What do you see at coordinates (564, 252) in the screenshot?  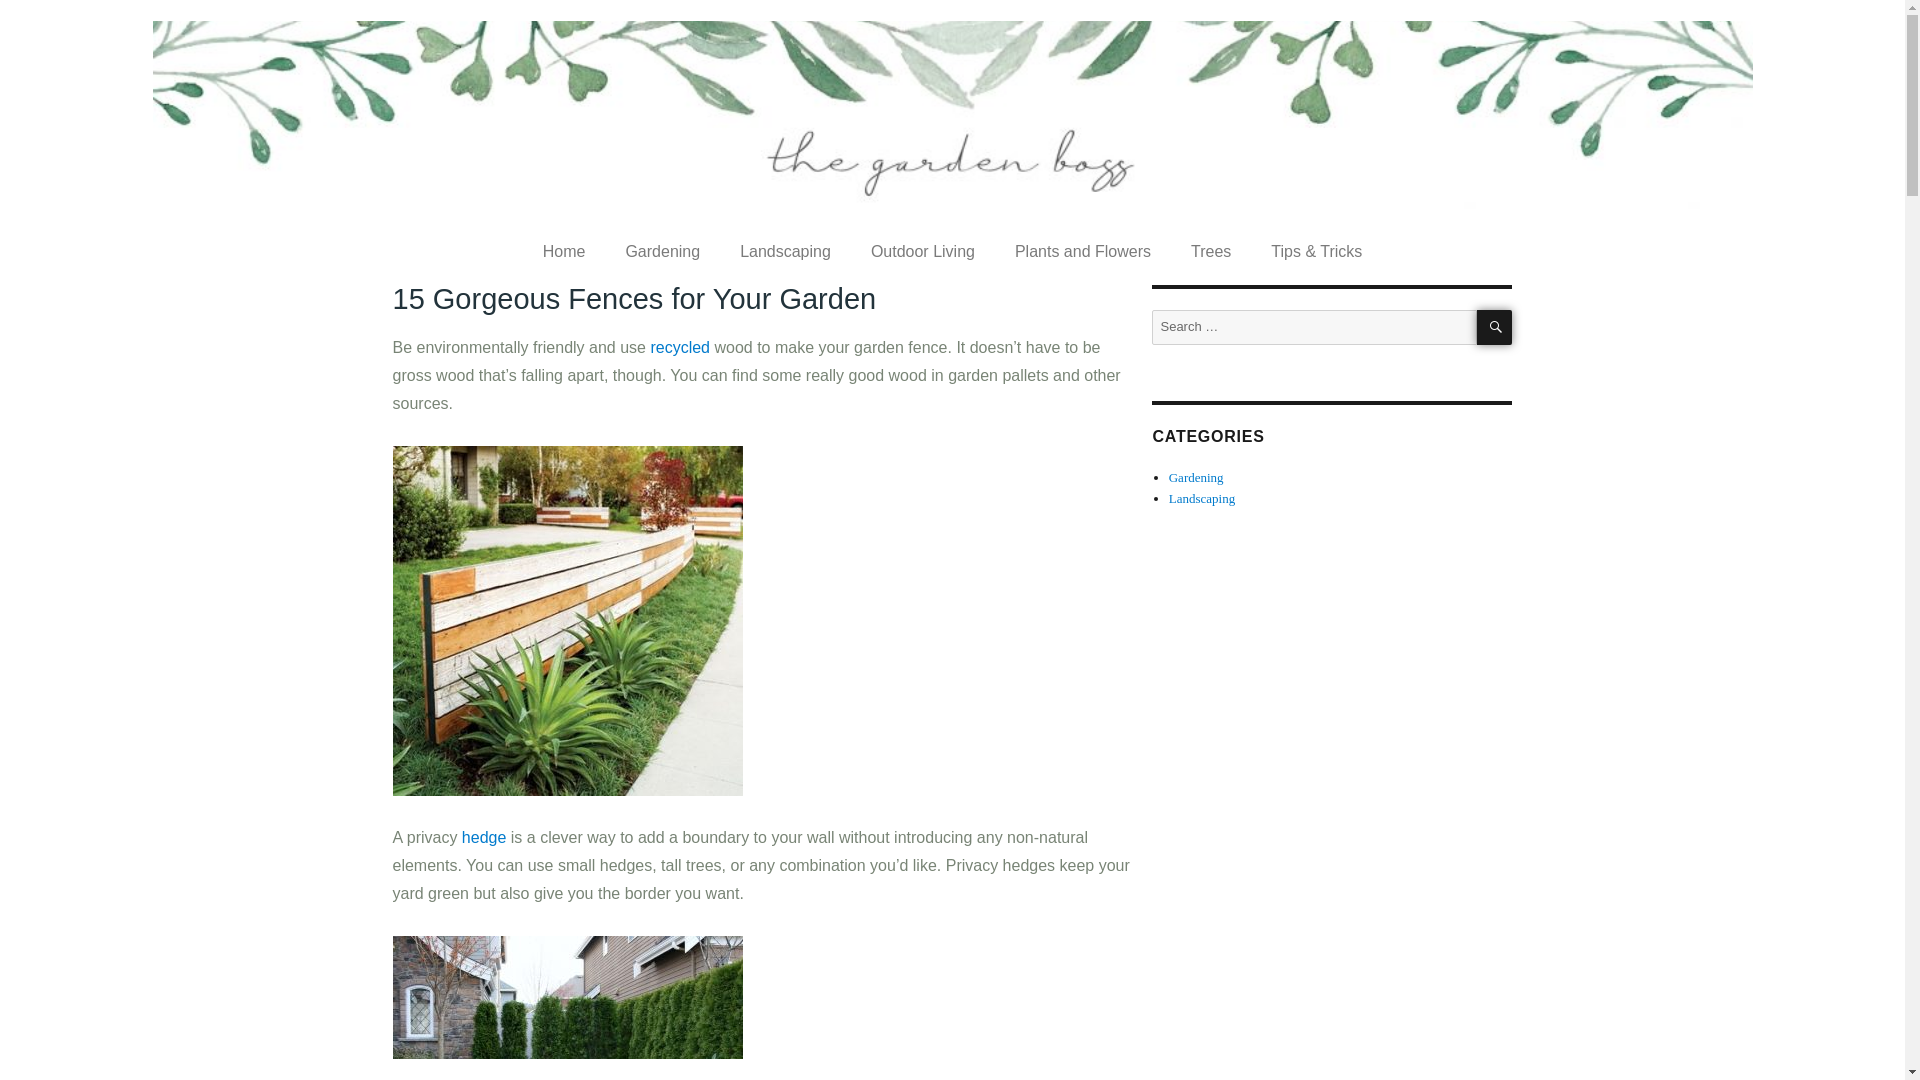 I see `Home` at bounding box center [564, 252].